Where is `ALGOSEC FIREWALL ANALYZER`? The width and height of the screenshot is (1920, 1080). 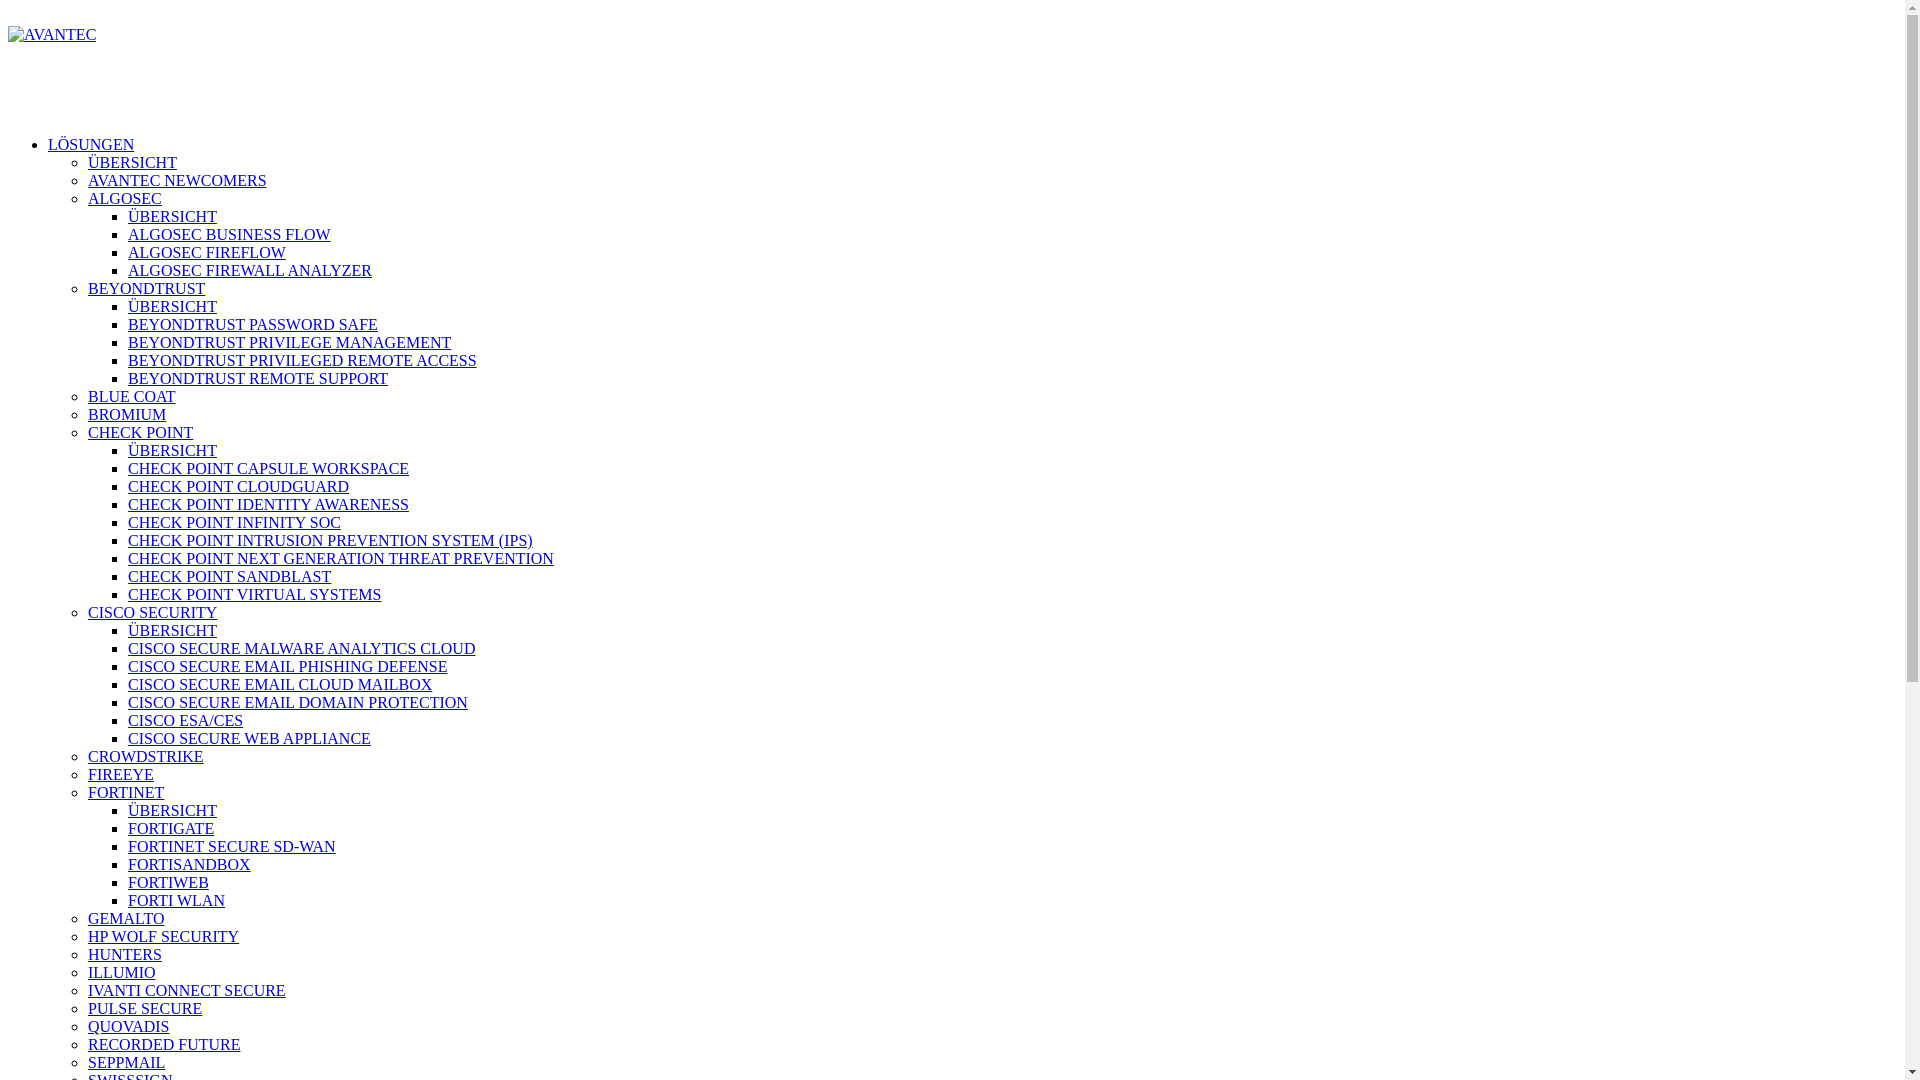
ALGOSEC FIREWALL ANALYZER is located at coordinates (250, 270).